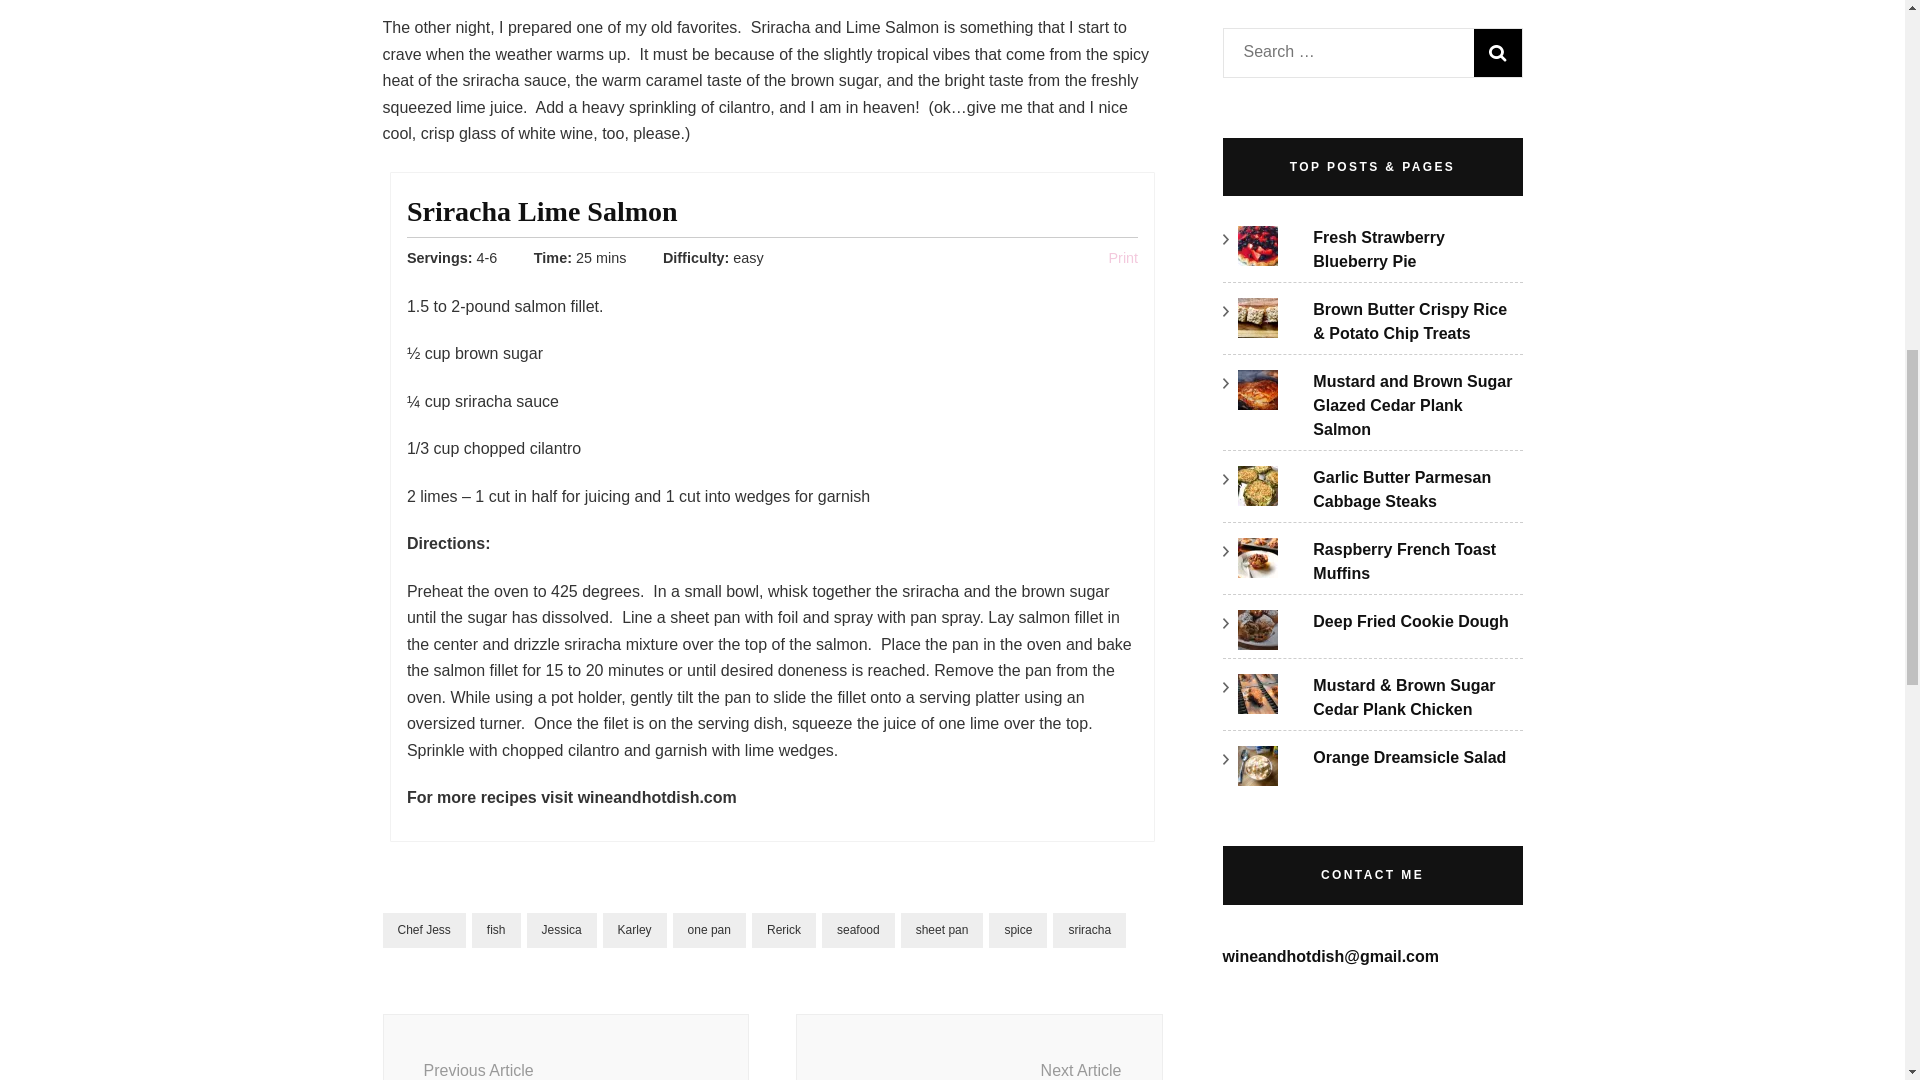  Describe the element at coordinates (1124, 257) in the screenshot. I see `sriracha` at that location.